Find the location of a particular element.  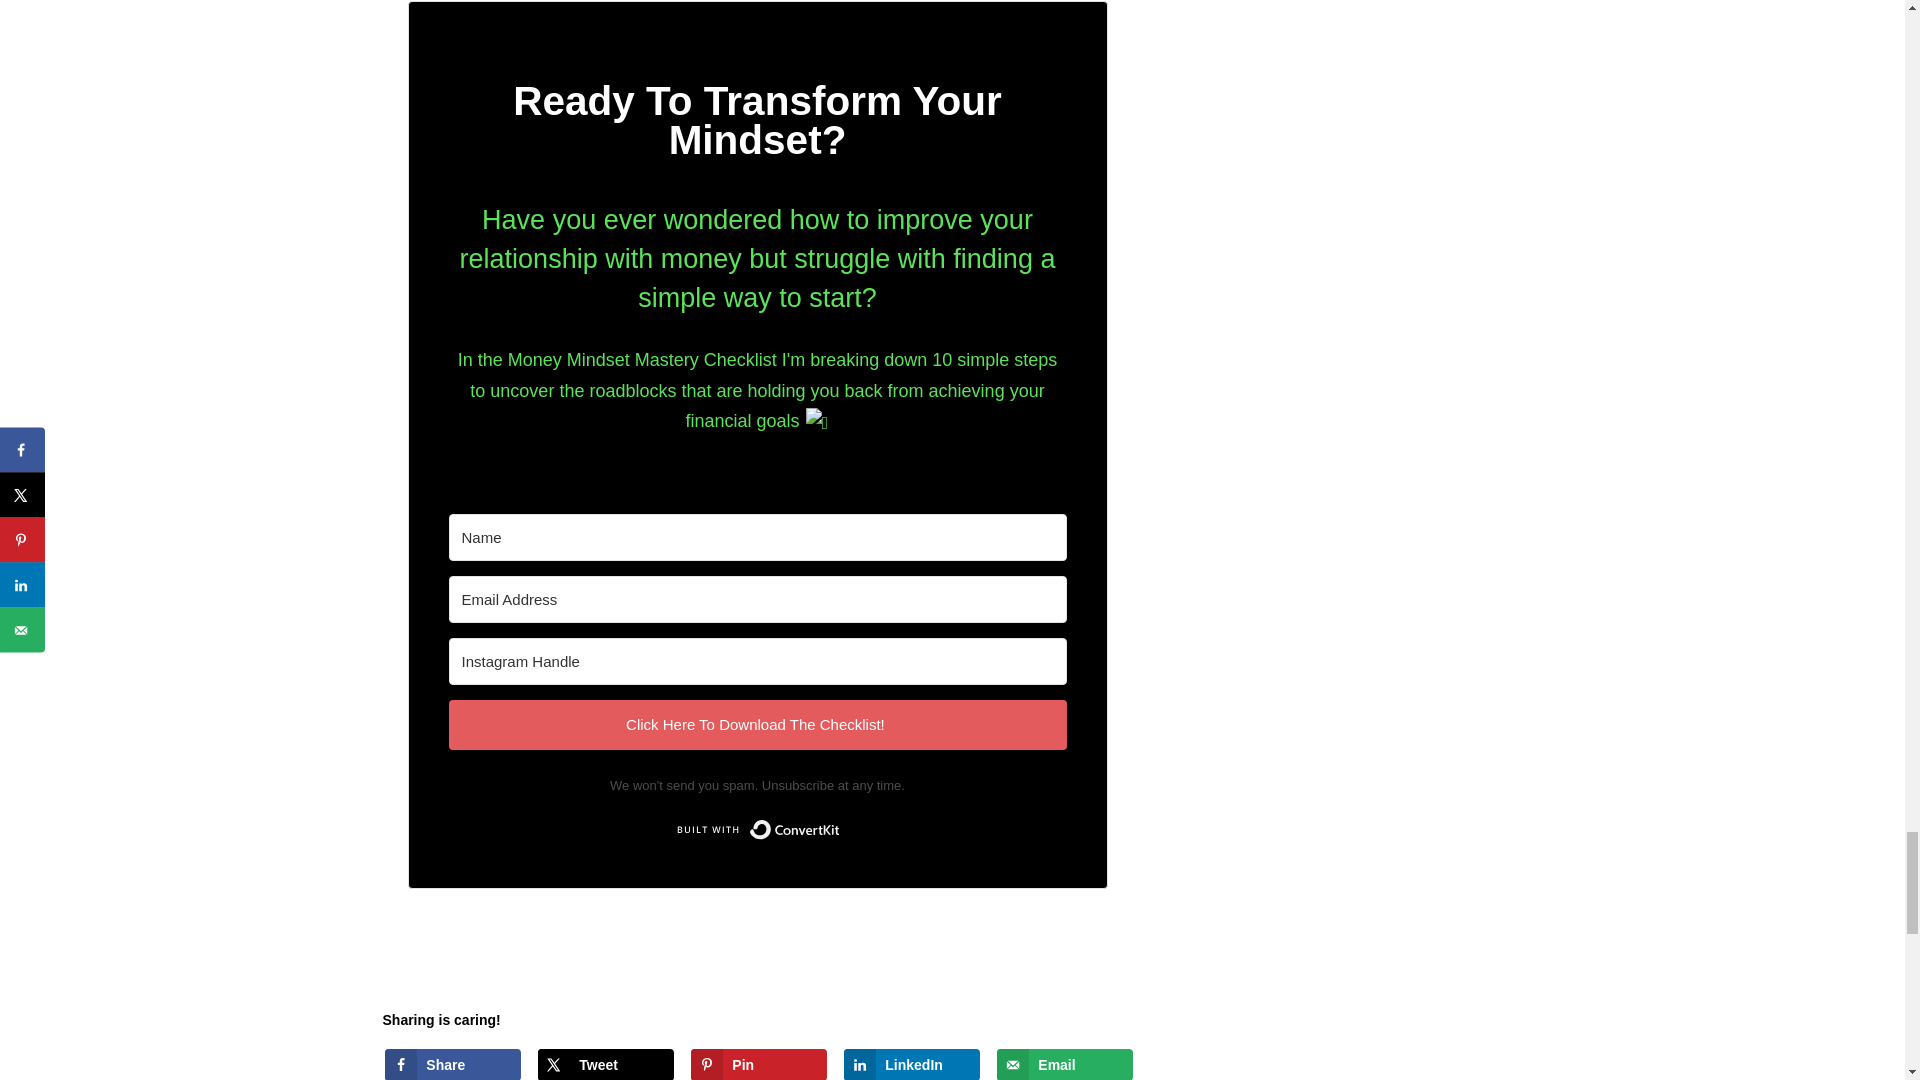

Send over email is located at coordinates (1064, 1064).